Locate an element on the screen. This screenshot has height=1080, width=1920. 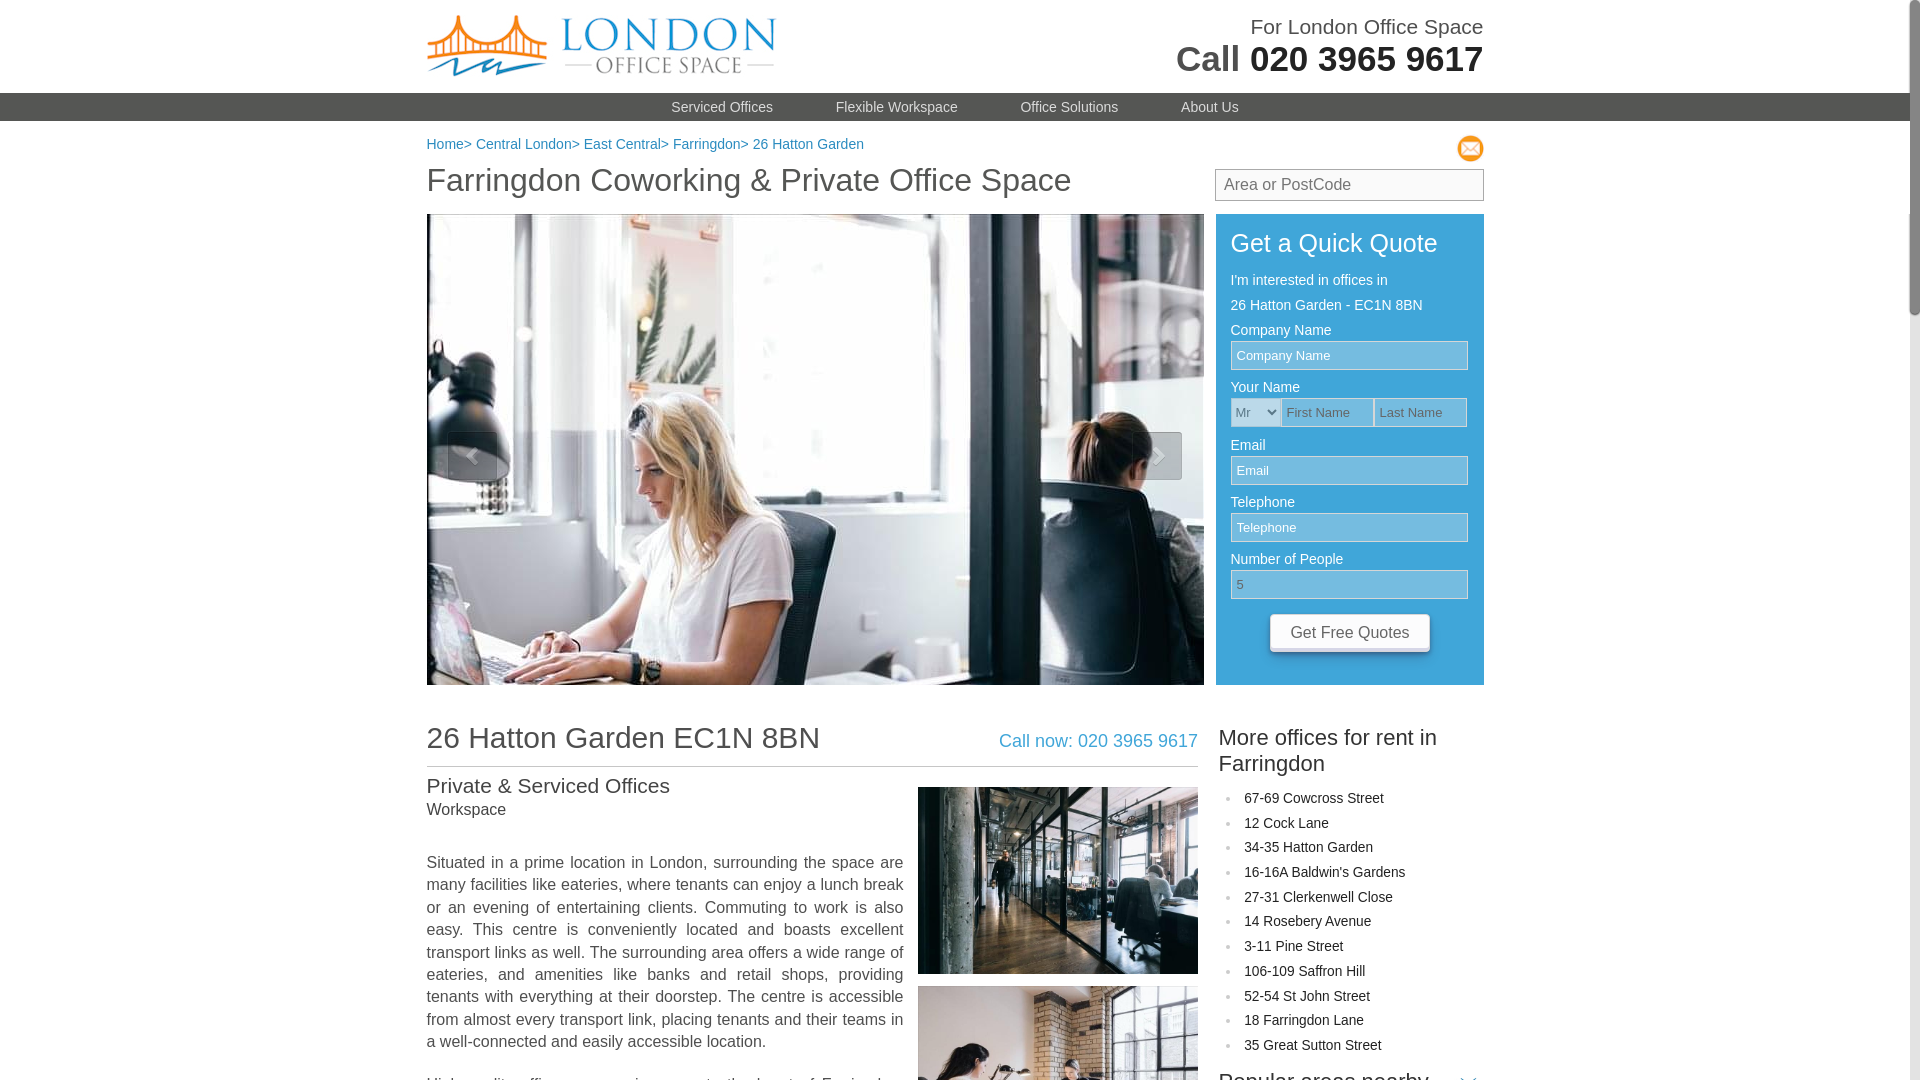
12 Cock Lane is located at coordinates (1286, 823).